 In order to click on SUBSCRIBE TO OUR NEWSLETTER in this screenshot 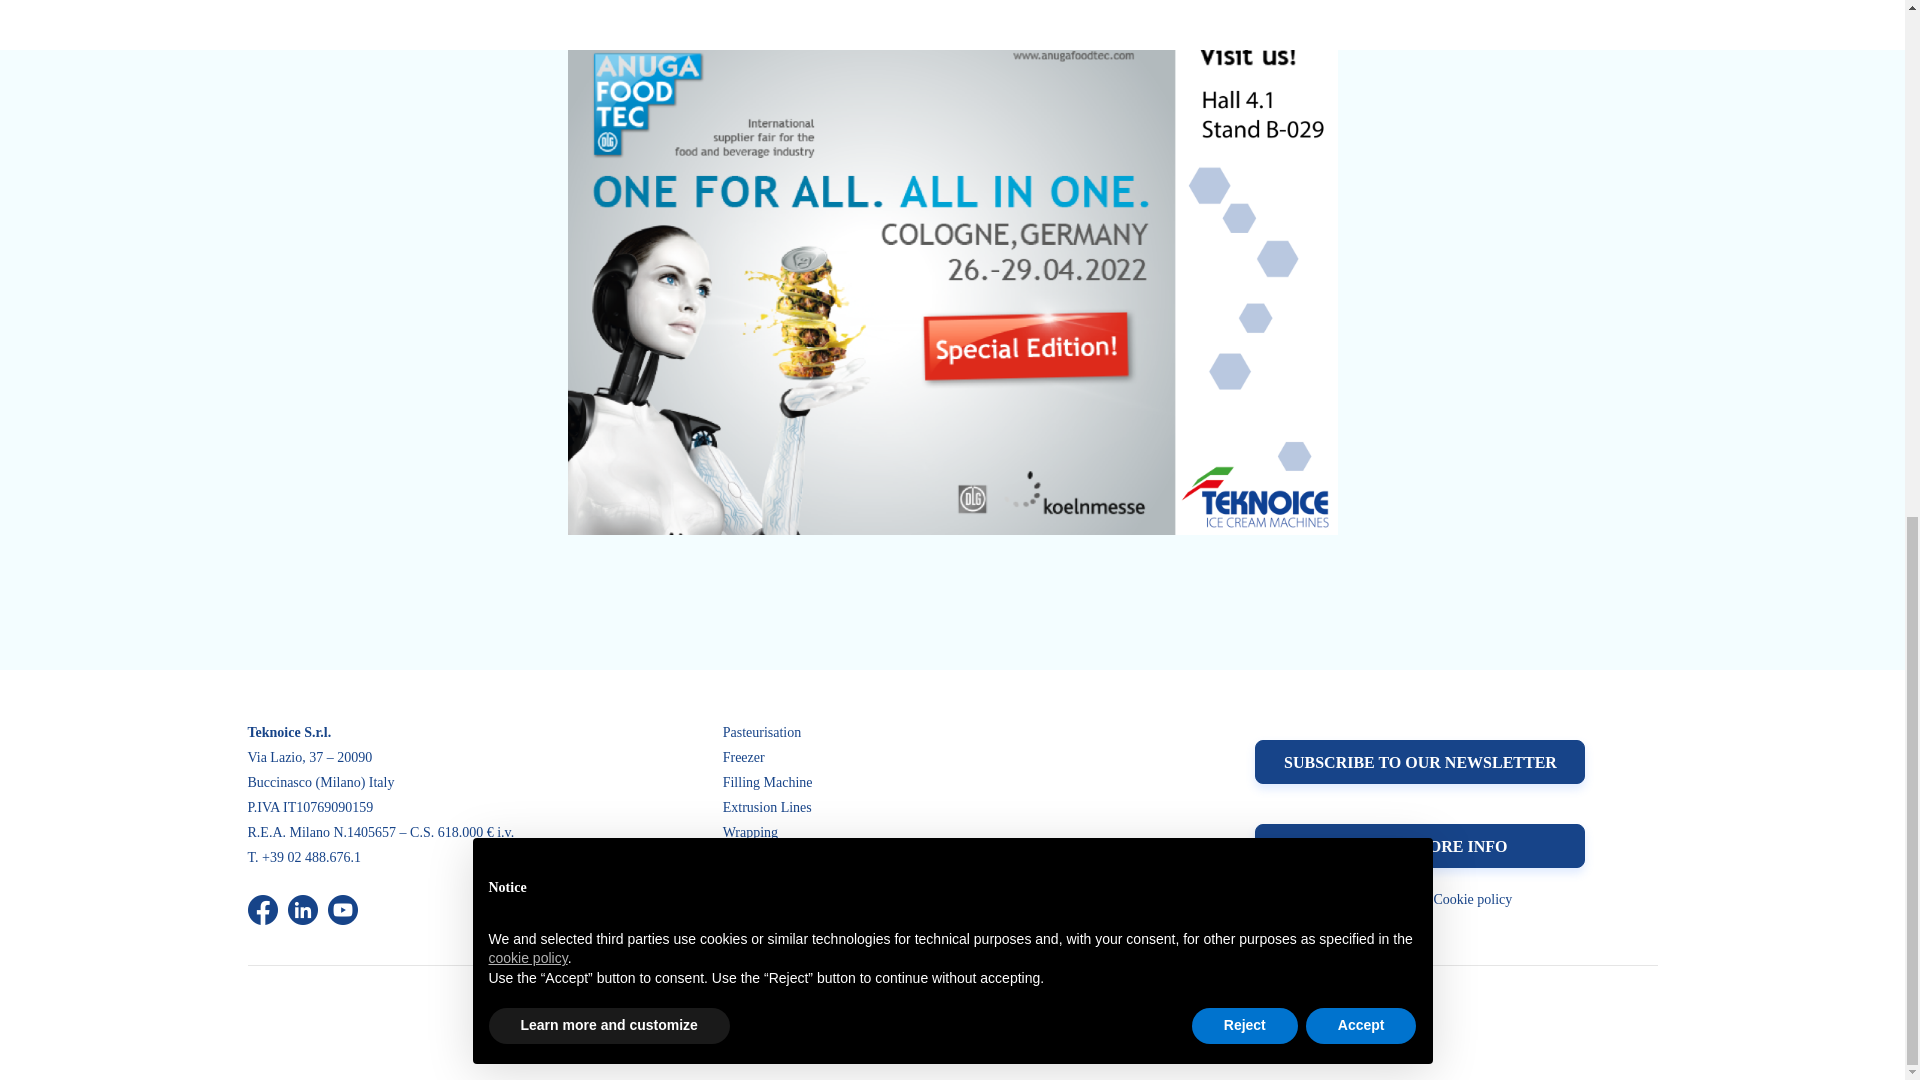, I will do `click(1420, 762)`.